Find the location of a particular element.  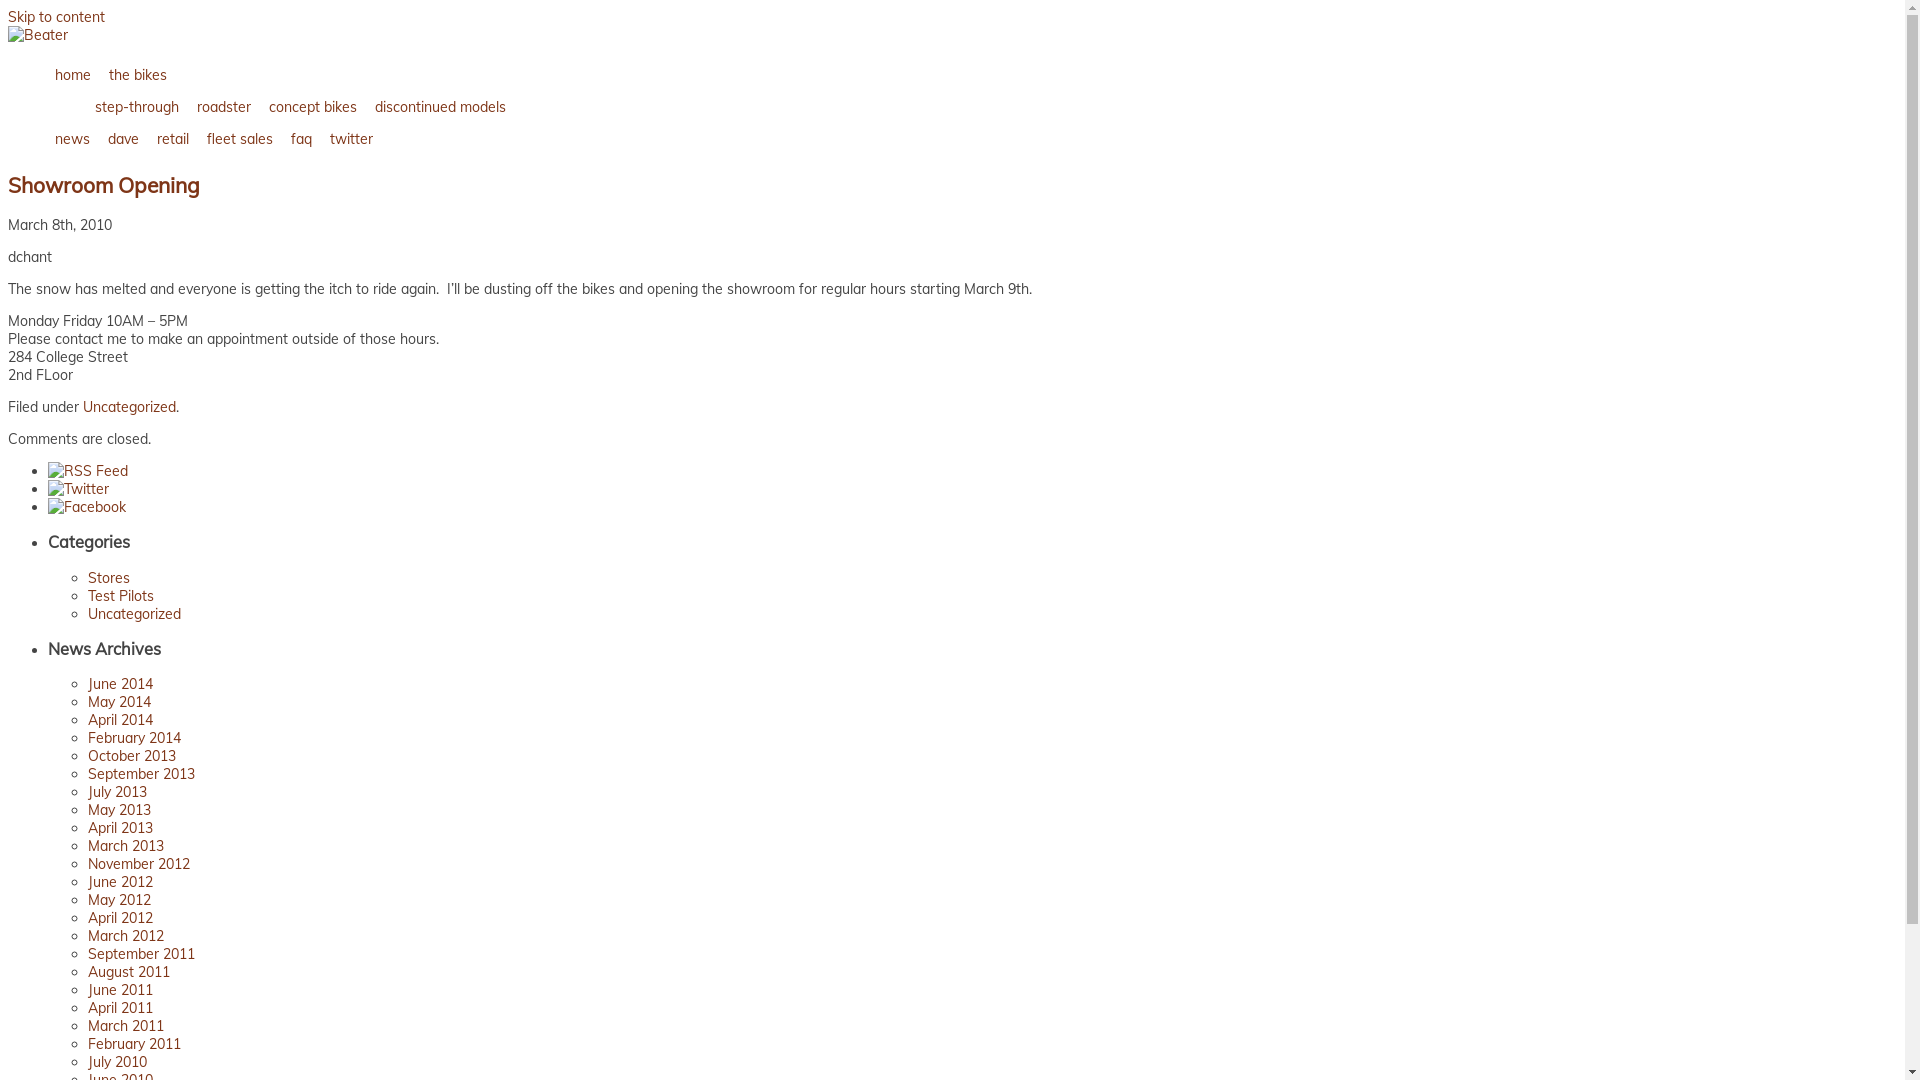

June 2014 is located at coordinates (120, 684).